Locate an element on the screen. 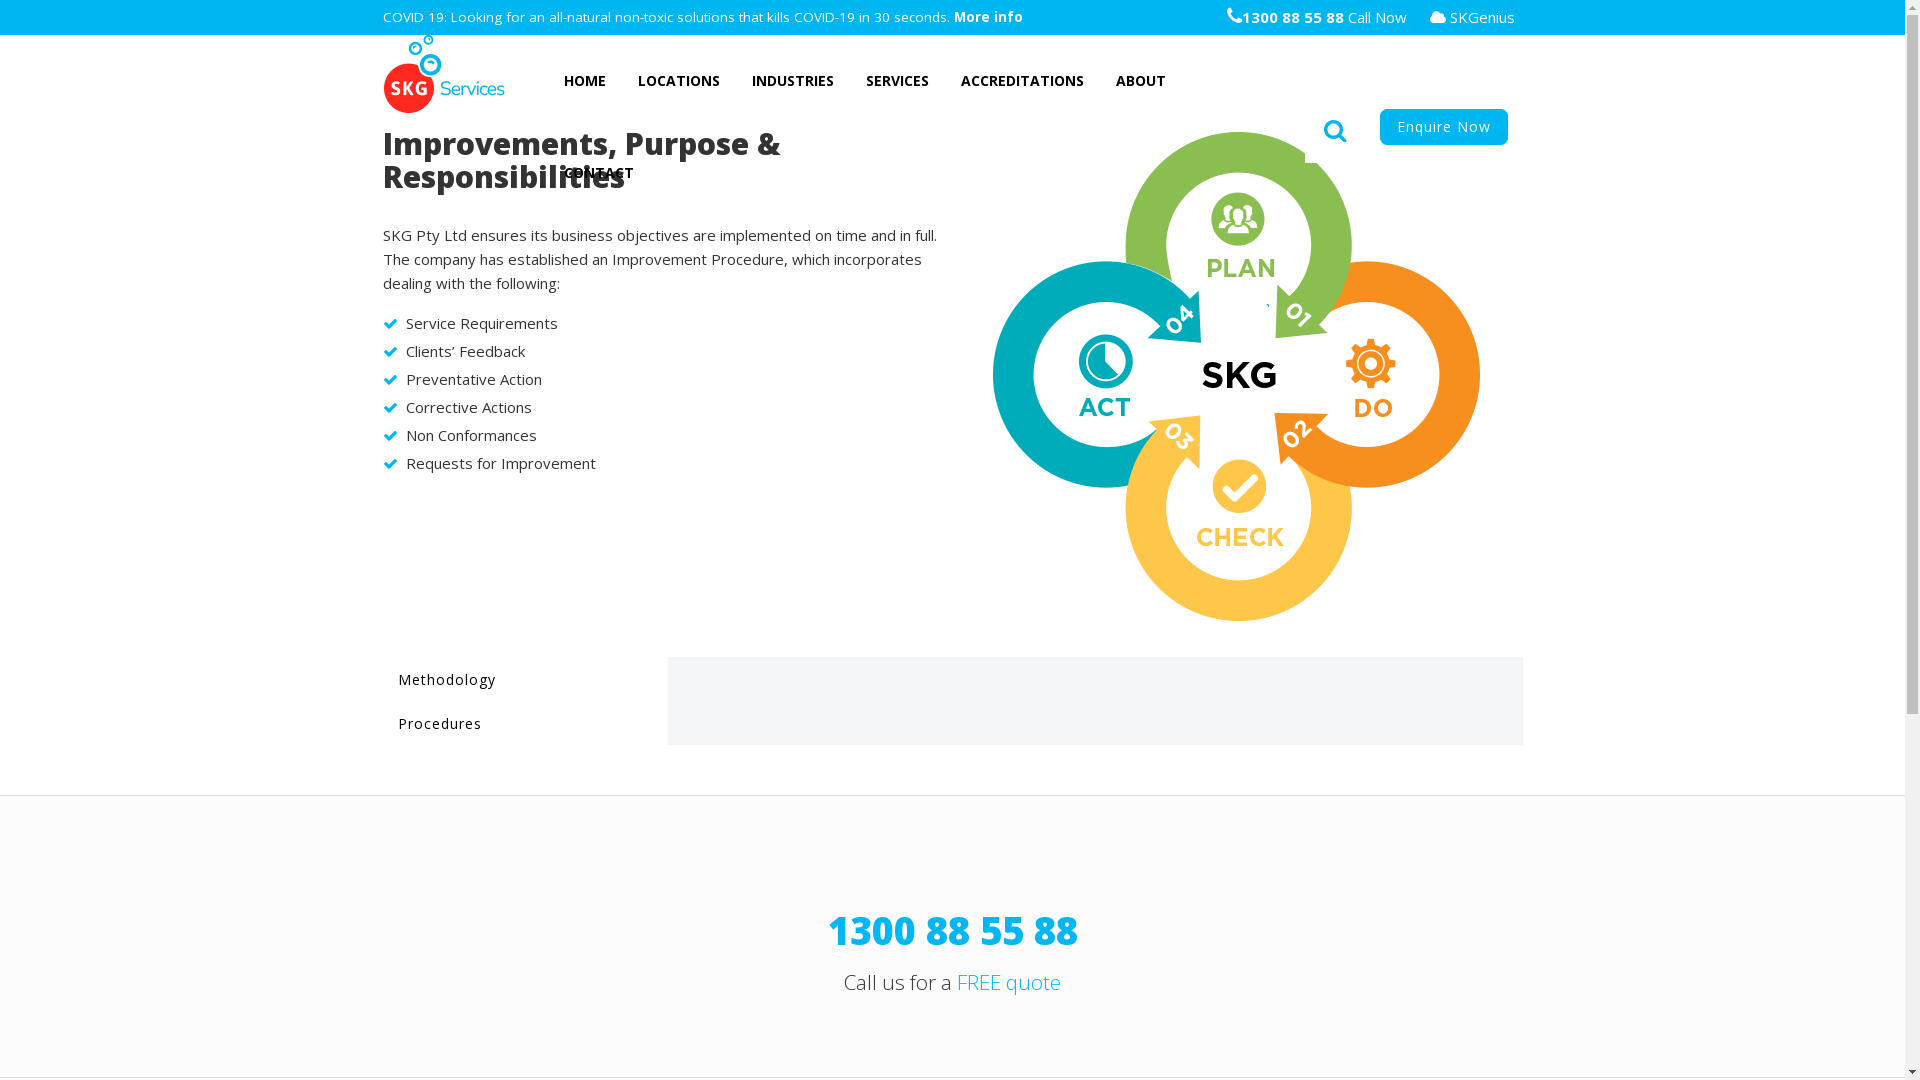 The height and width of the screenshot is (1080, 1920). LOCATIONS is located at coordinates (679, 81).